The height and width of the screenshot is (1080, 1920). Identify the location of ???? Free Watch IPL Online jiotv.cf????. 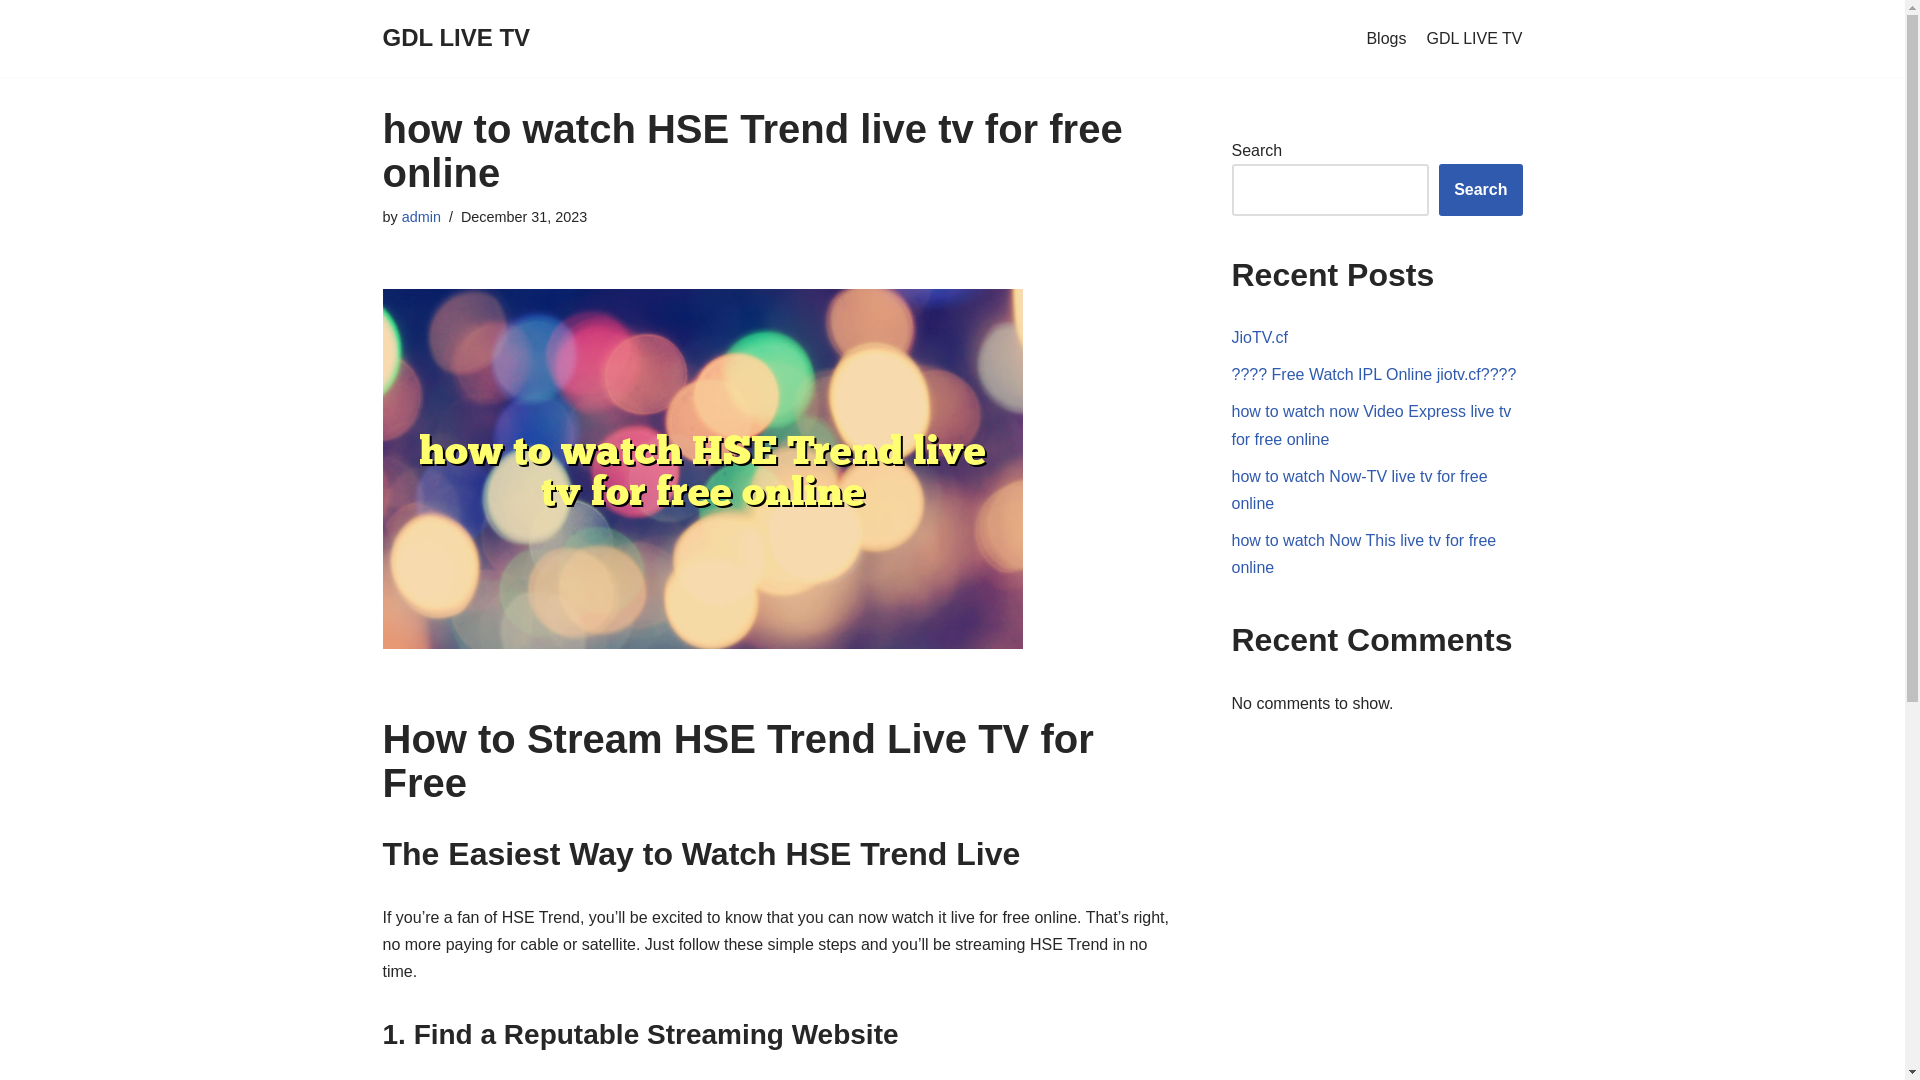
(1374, 374).